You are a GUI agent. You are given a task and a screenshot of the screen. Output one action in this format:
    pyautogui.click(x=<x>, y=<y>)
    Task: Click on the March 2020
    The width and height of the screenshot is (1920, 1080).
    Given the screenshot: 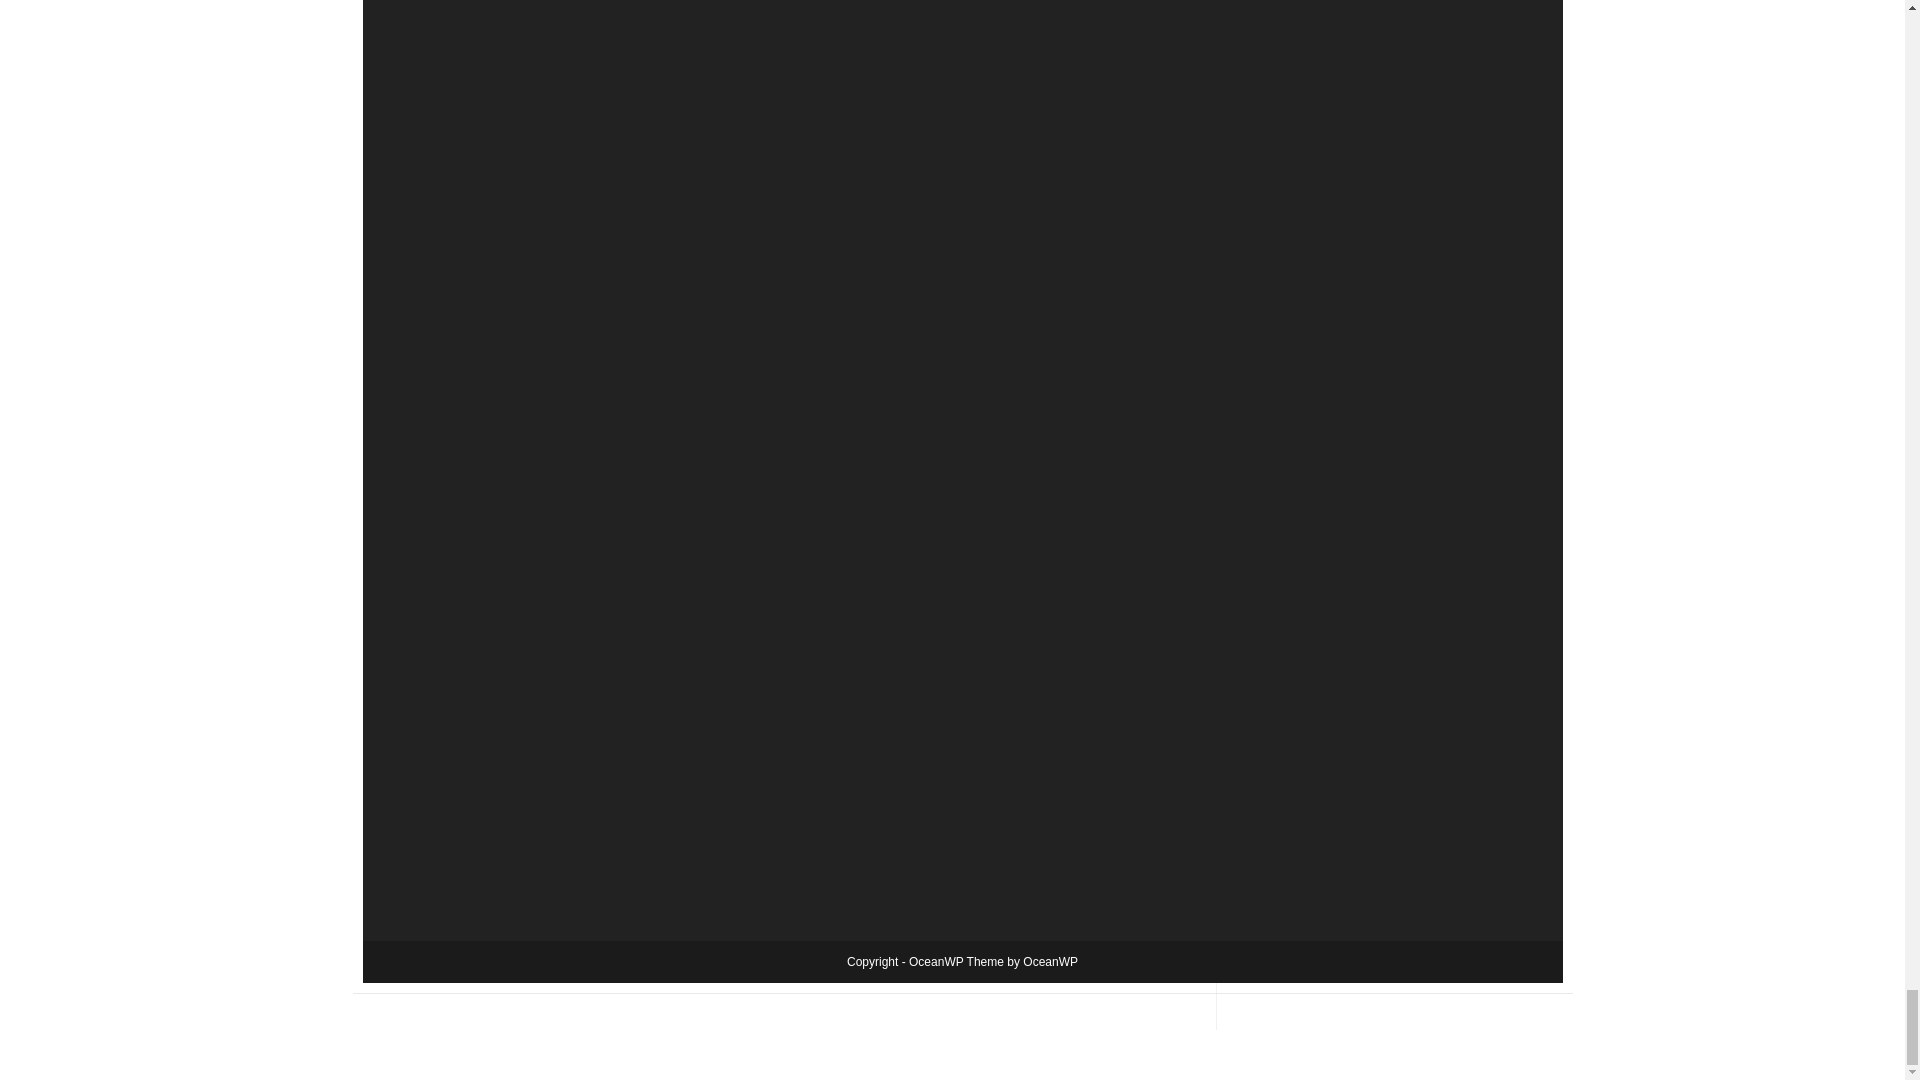 What is the action you would take?
    pyautogui.click(x=1290, y=92)
    